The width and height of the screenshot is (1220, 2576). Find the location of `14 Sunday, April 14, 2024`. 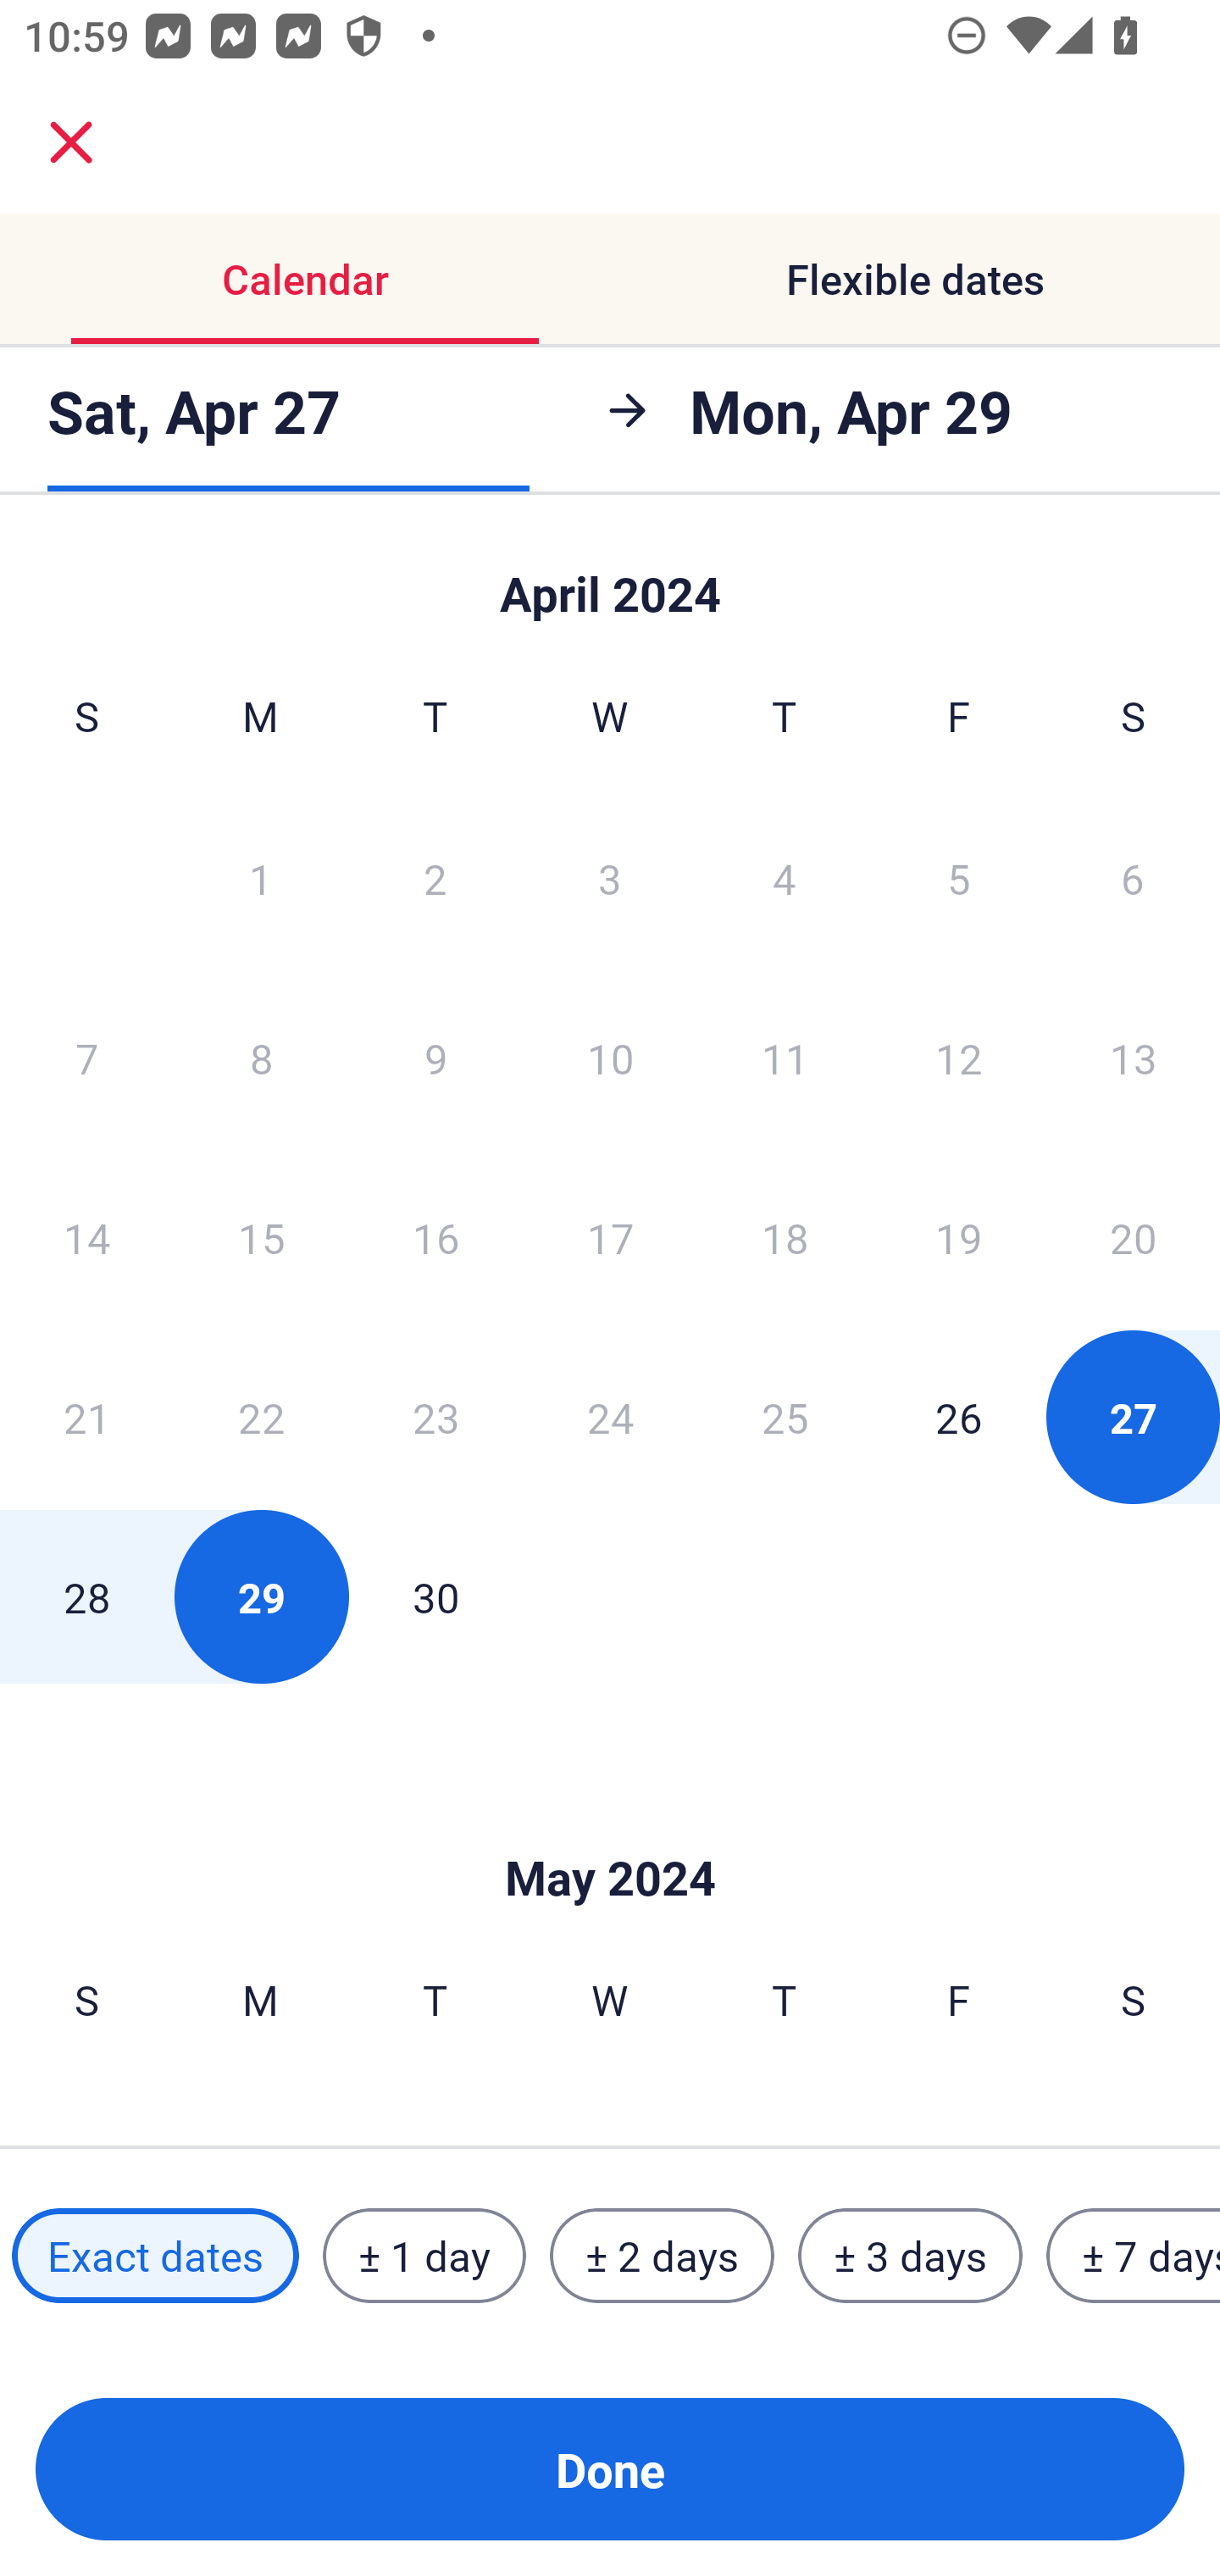

14 Sunday, April 14, 2024 is located at coordinates (86, 1237).